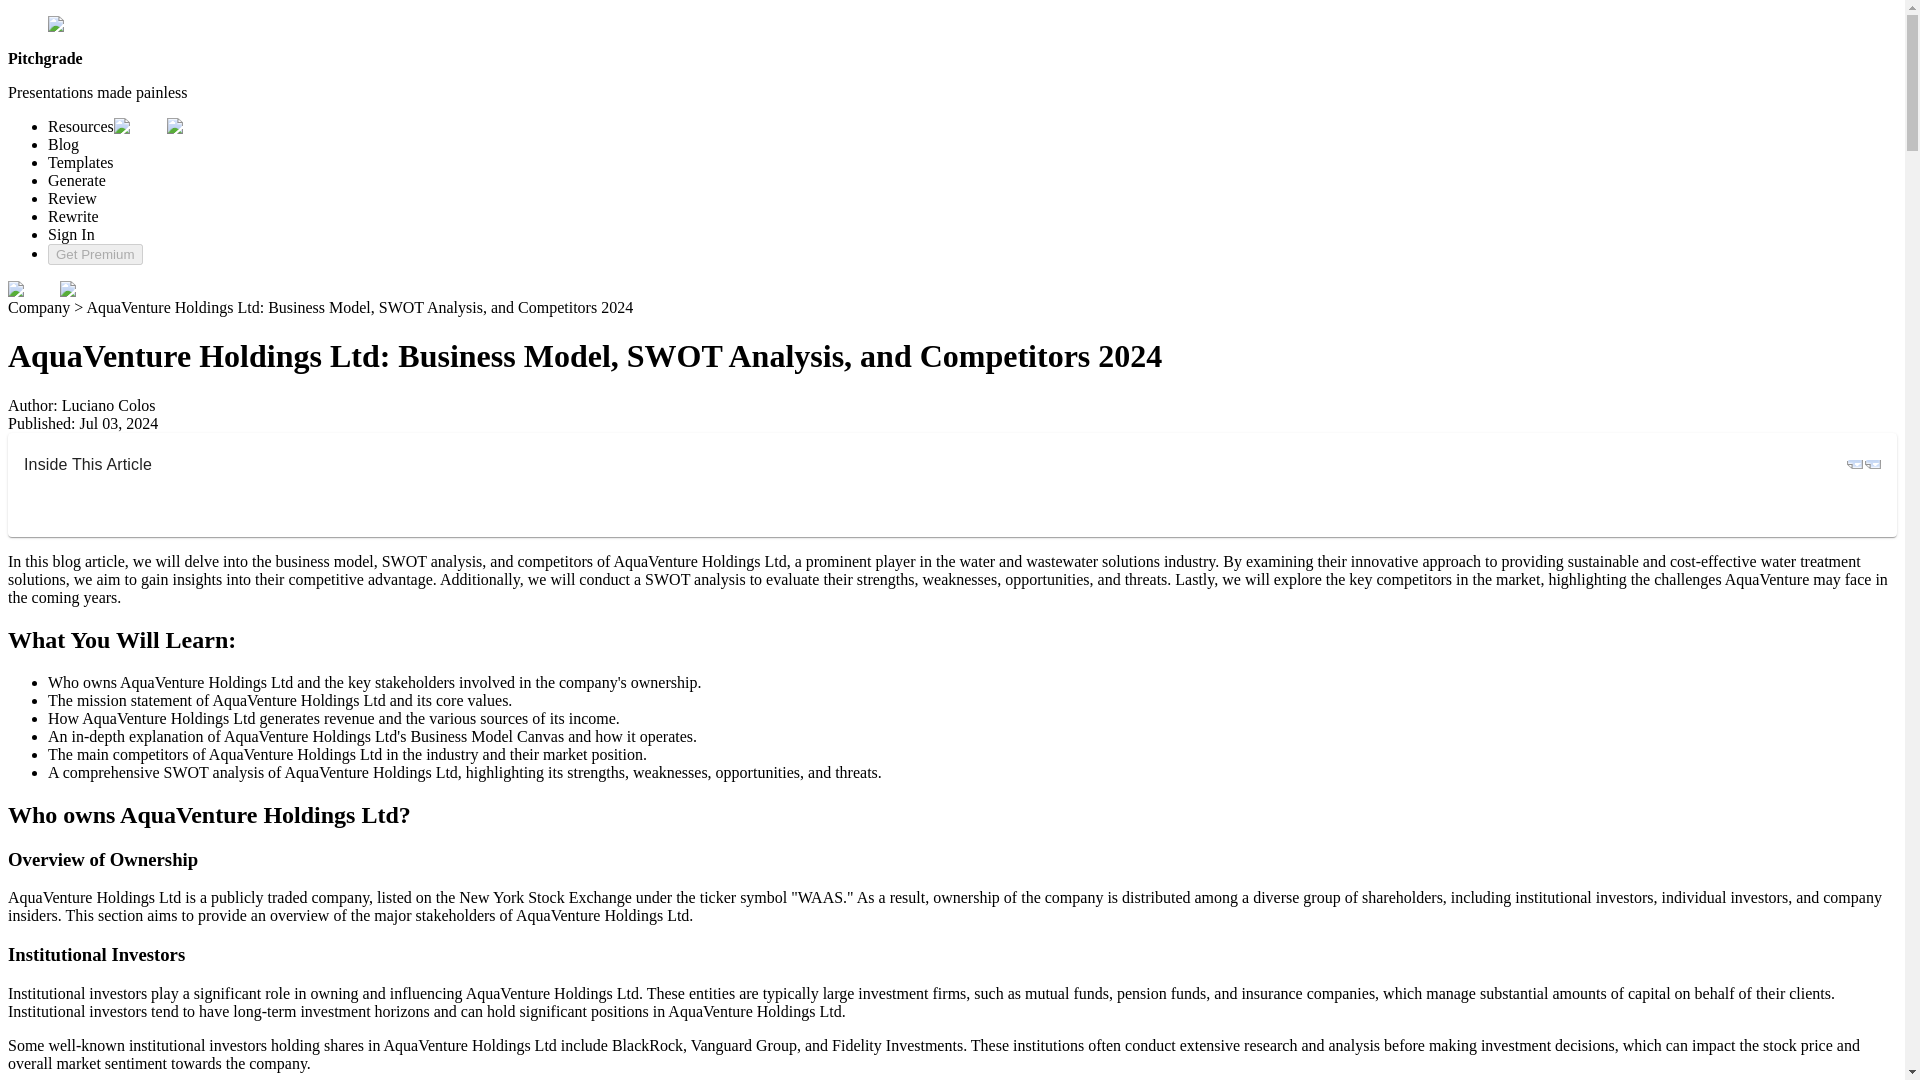 The height and width of the screenshot is (1080, 1920). Describe the element at coordinates (1872, 464) in the screenshot. I see `menu` at that location.